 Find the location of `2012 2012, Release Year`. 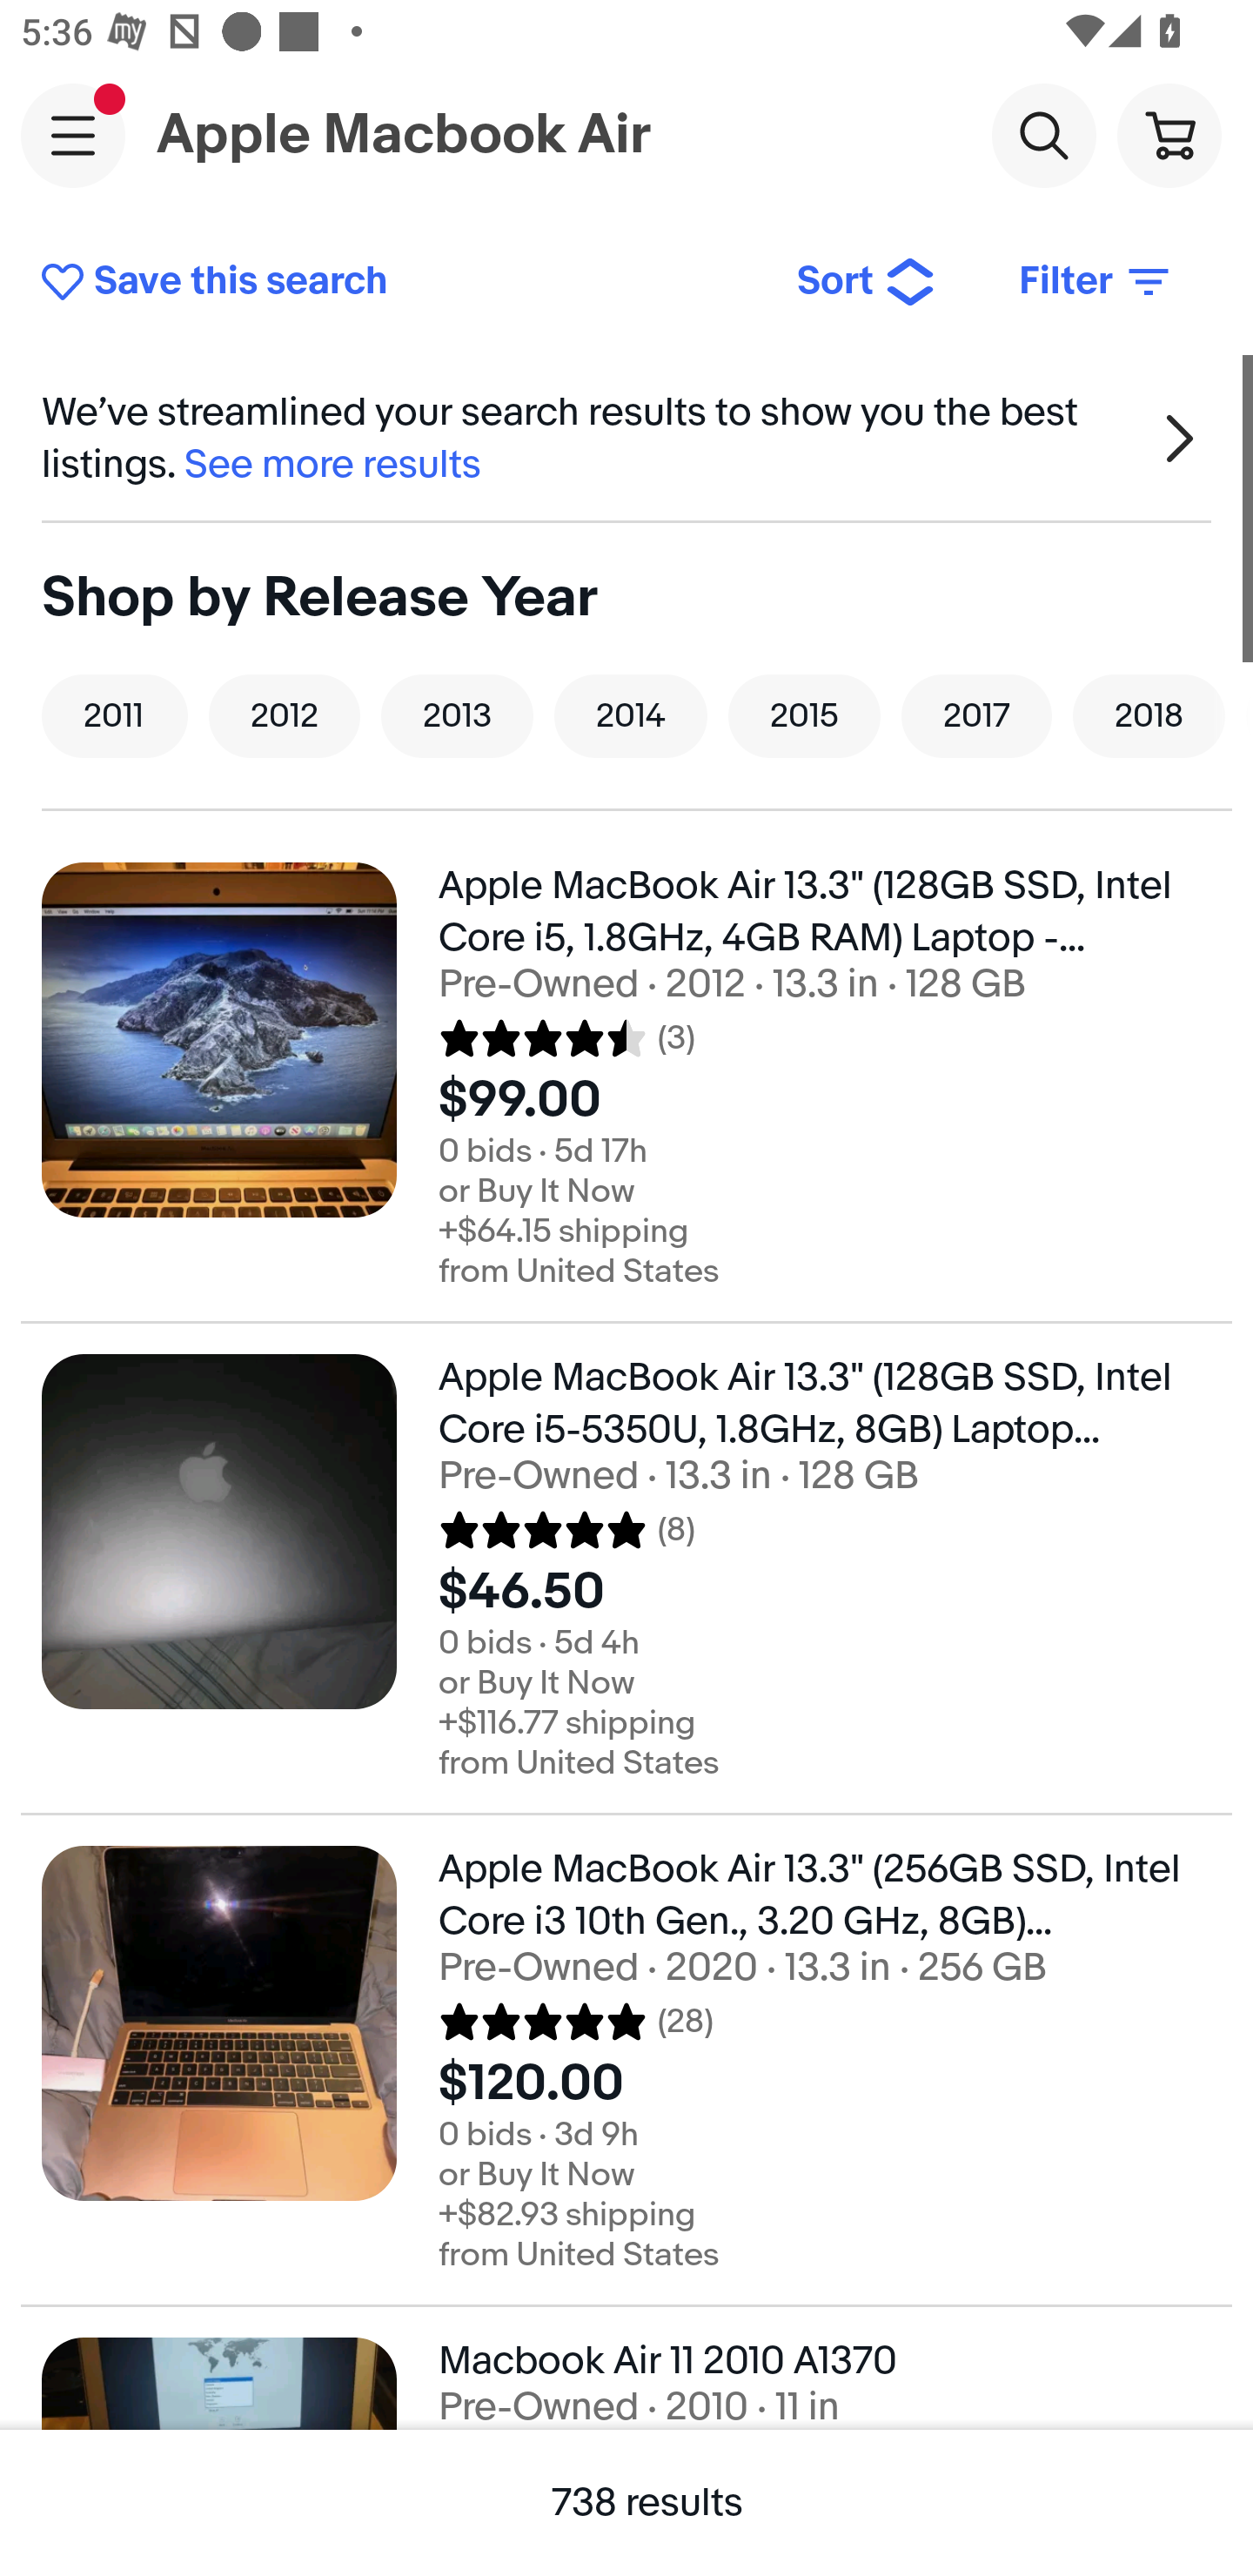

2012 2012, Release Year is located at coordinates (285, 715).